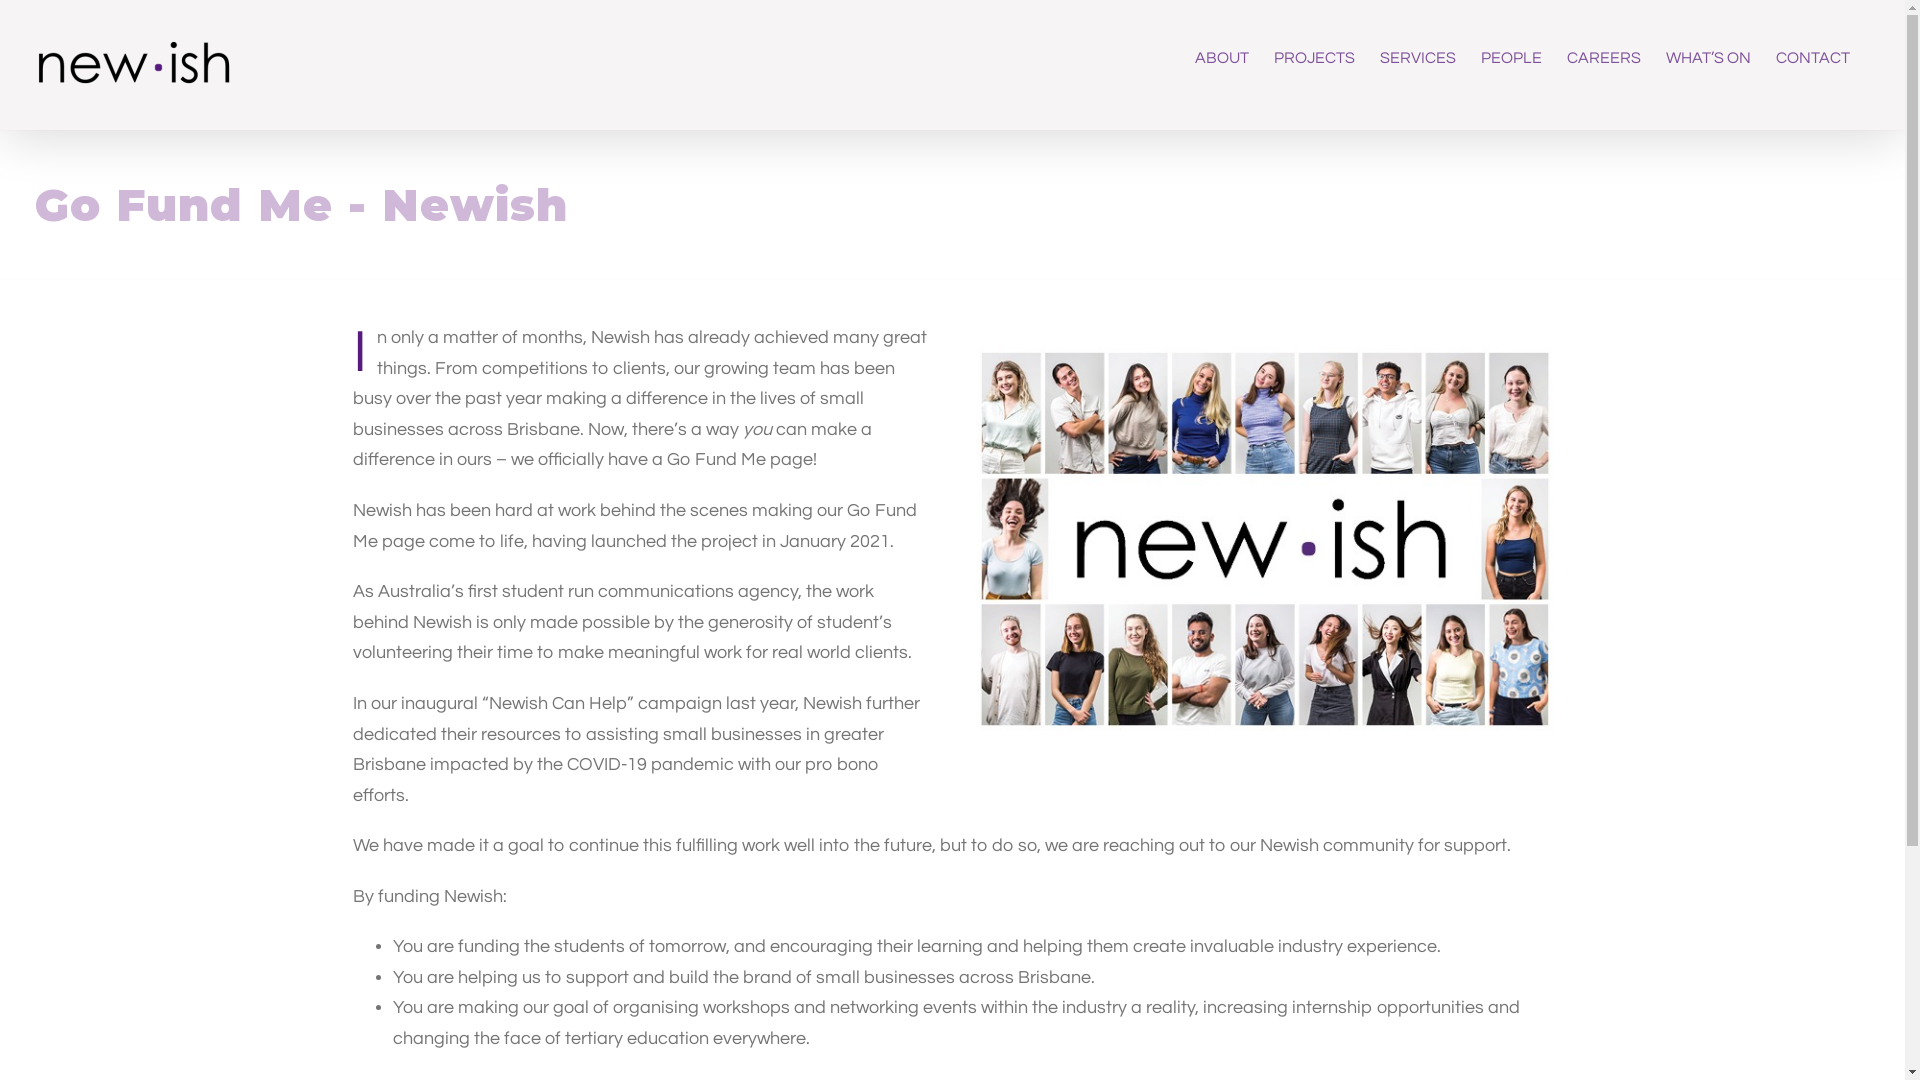  I want to click on ABOUT, so click(1222, 58).